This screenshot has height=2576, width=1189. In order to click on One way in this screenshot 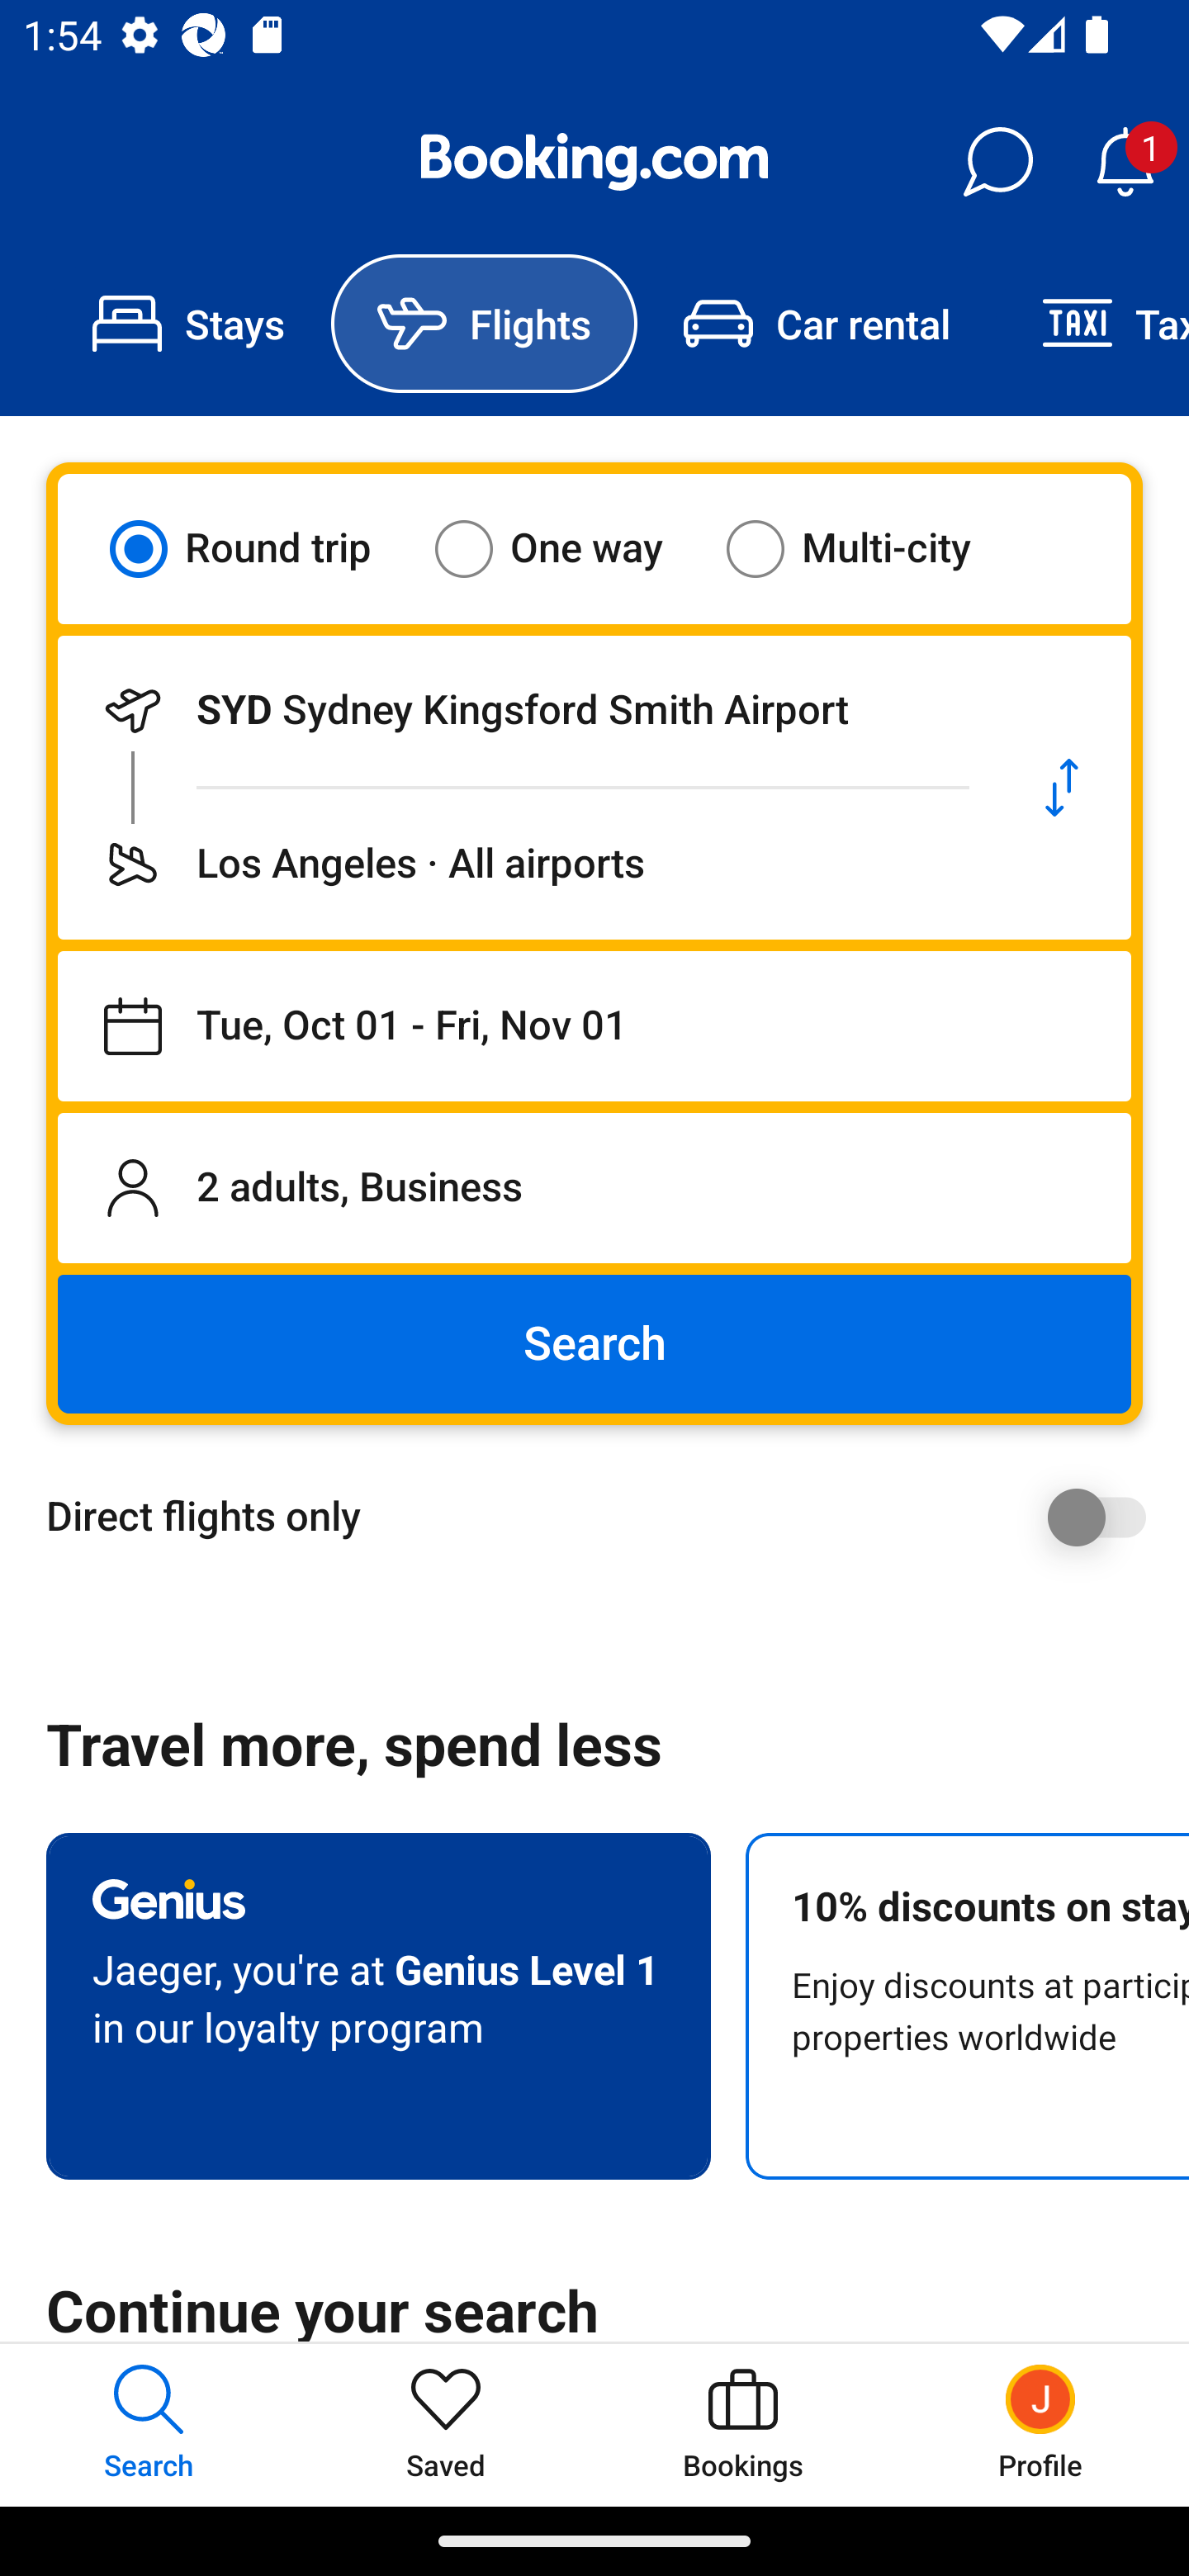, I will do `click(569, 548)`.